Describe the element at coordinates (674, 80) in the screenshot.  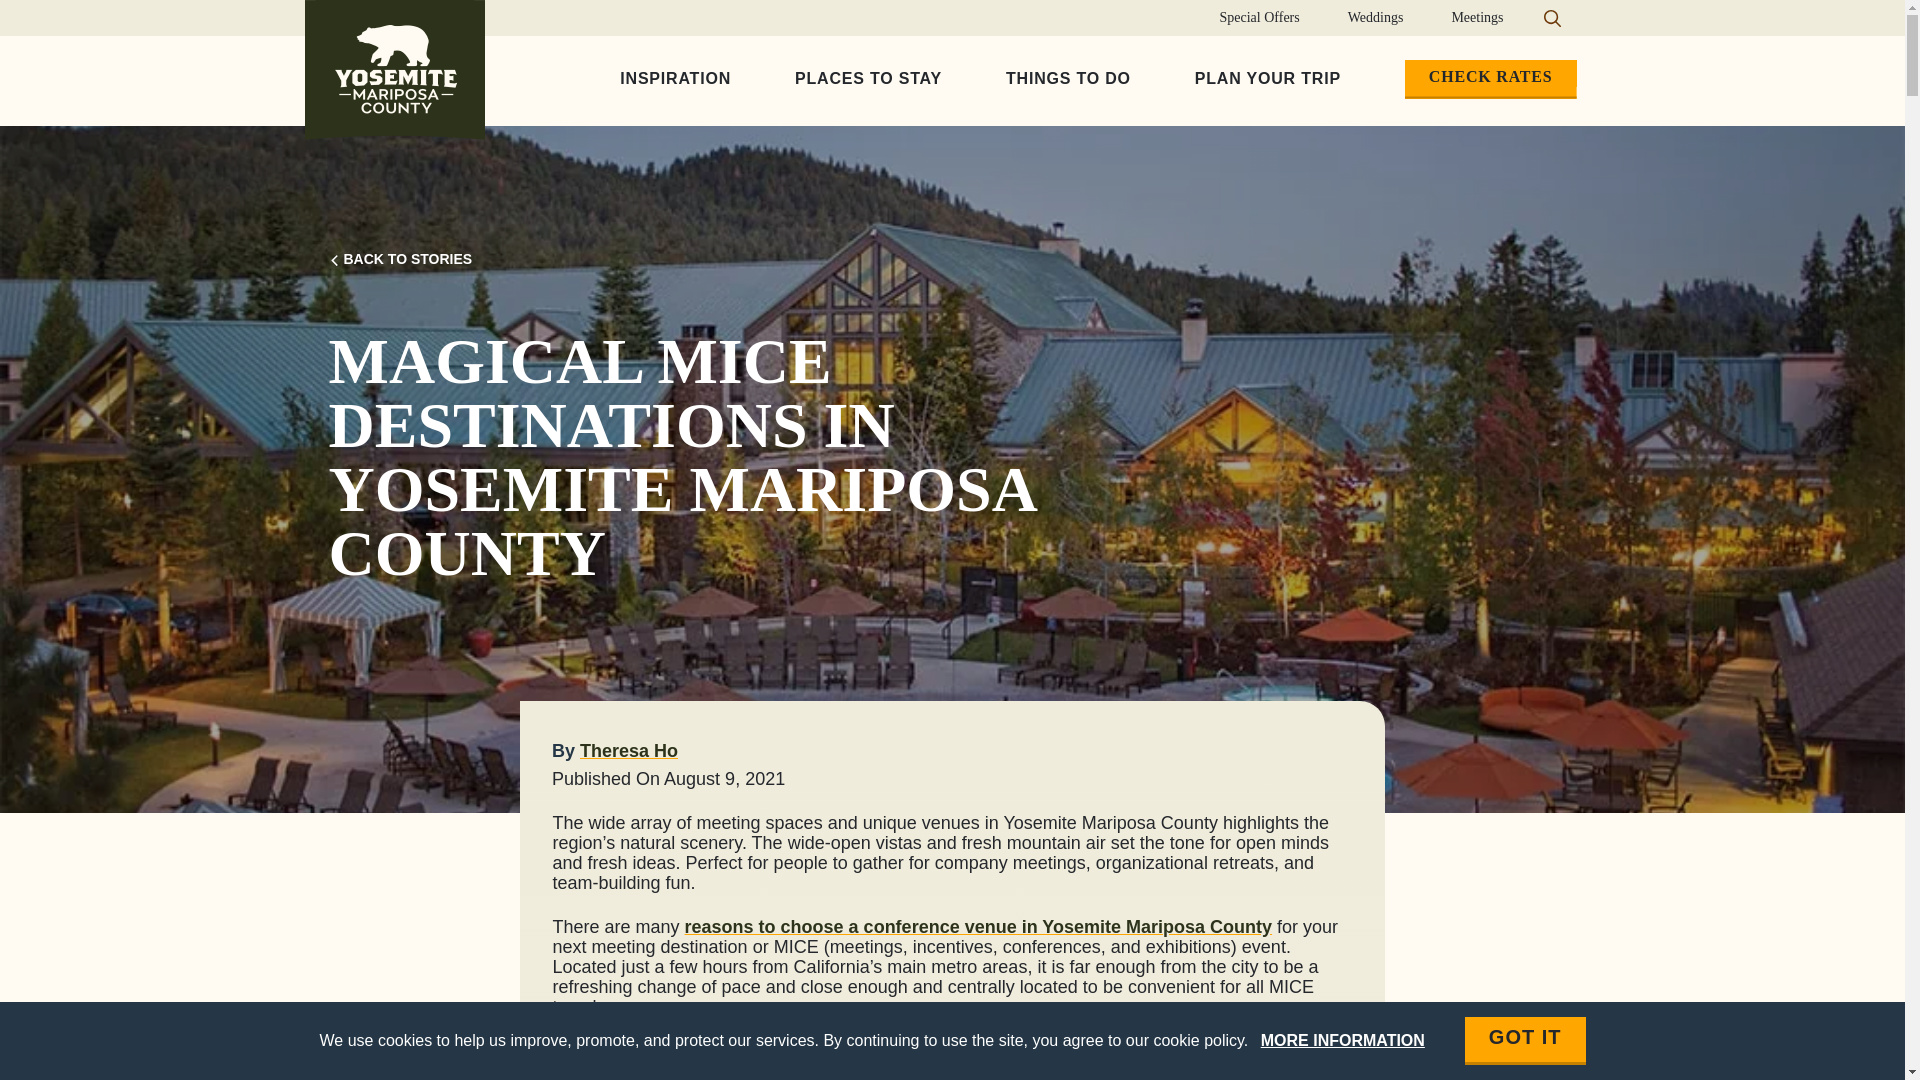
I see `INSPIRATION` at that location.